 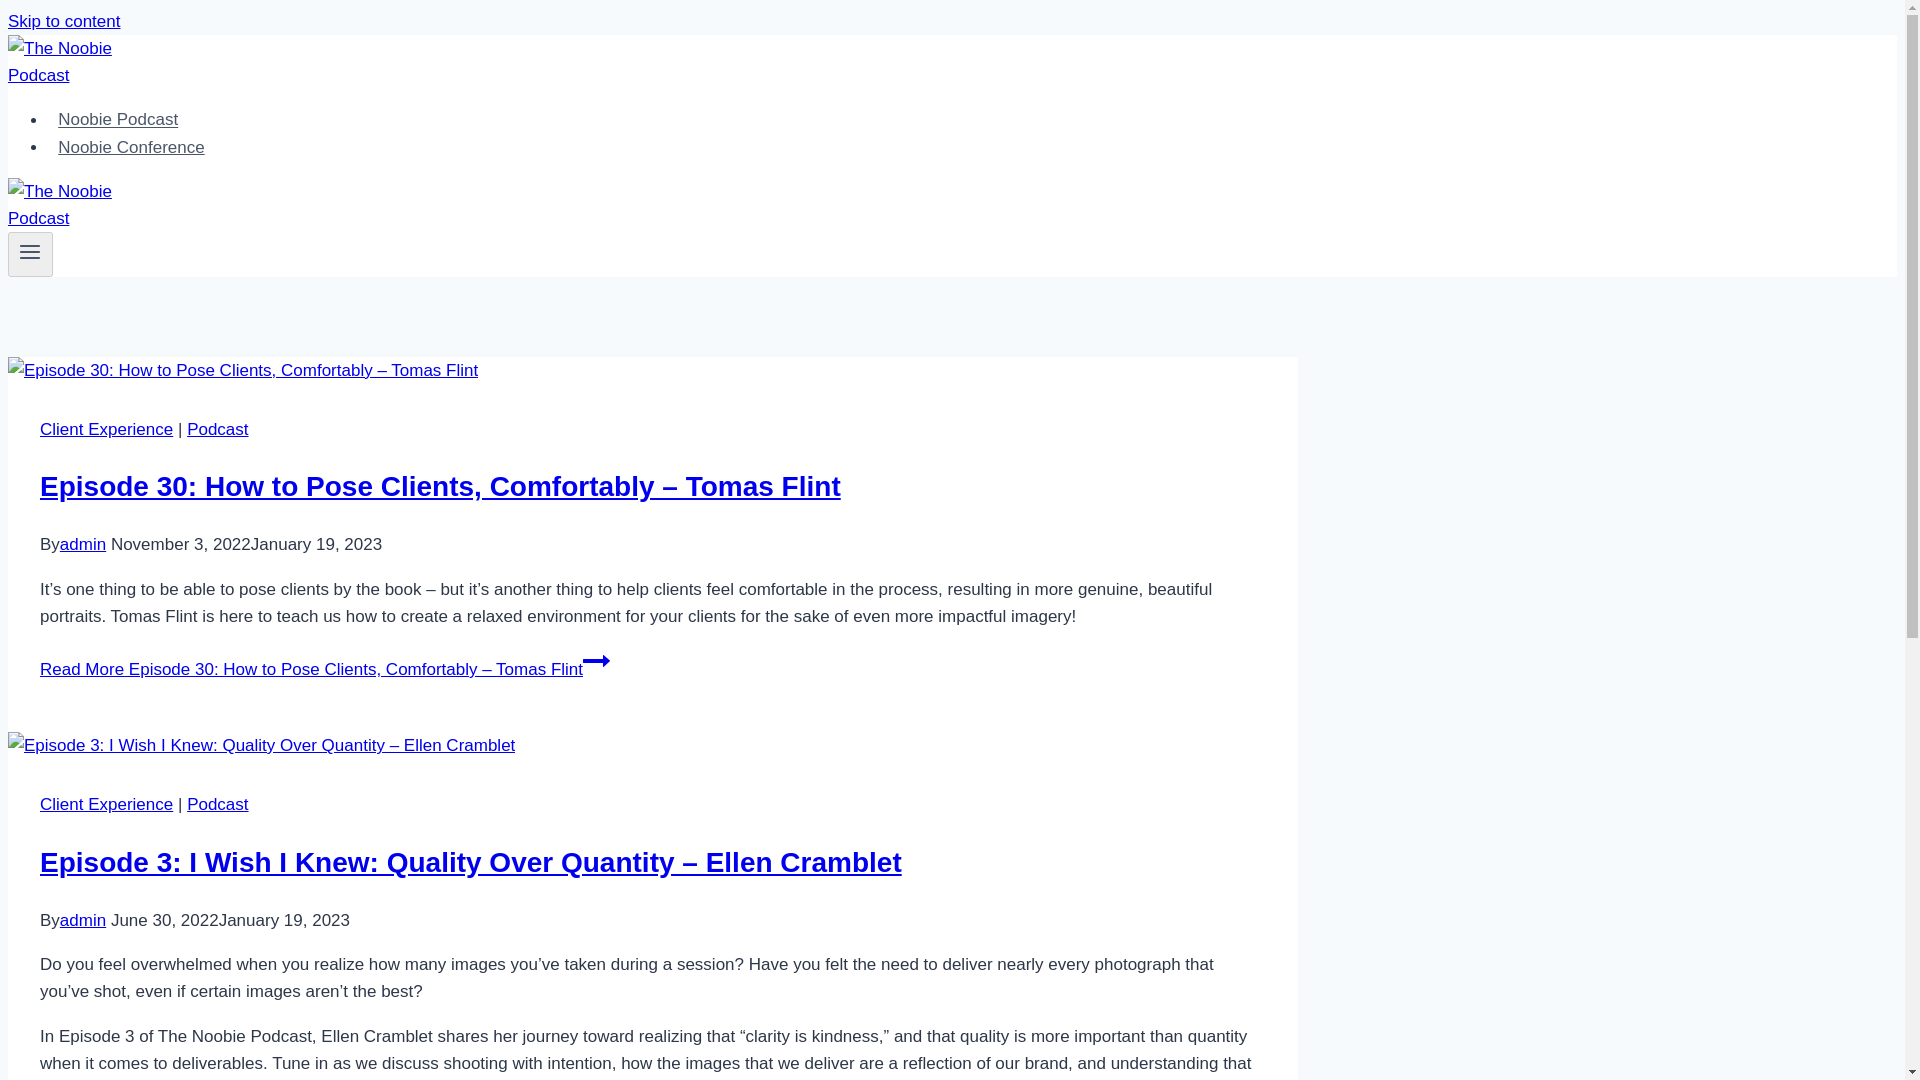 I want to click on admin, so click(x=82, y=920).